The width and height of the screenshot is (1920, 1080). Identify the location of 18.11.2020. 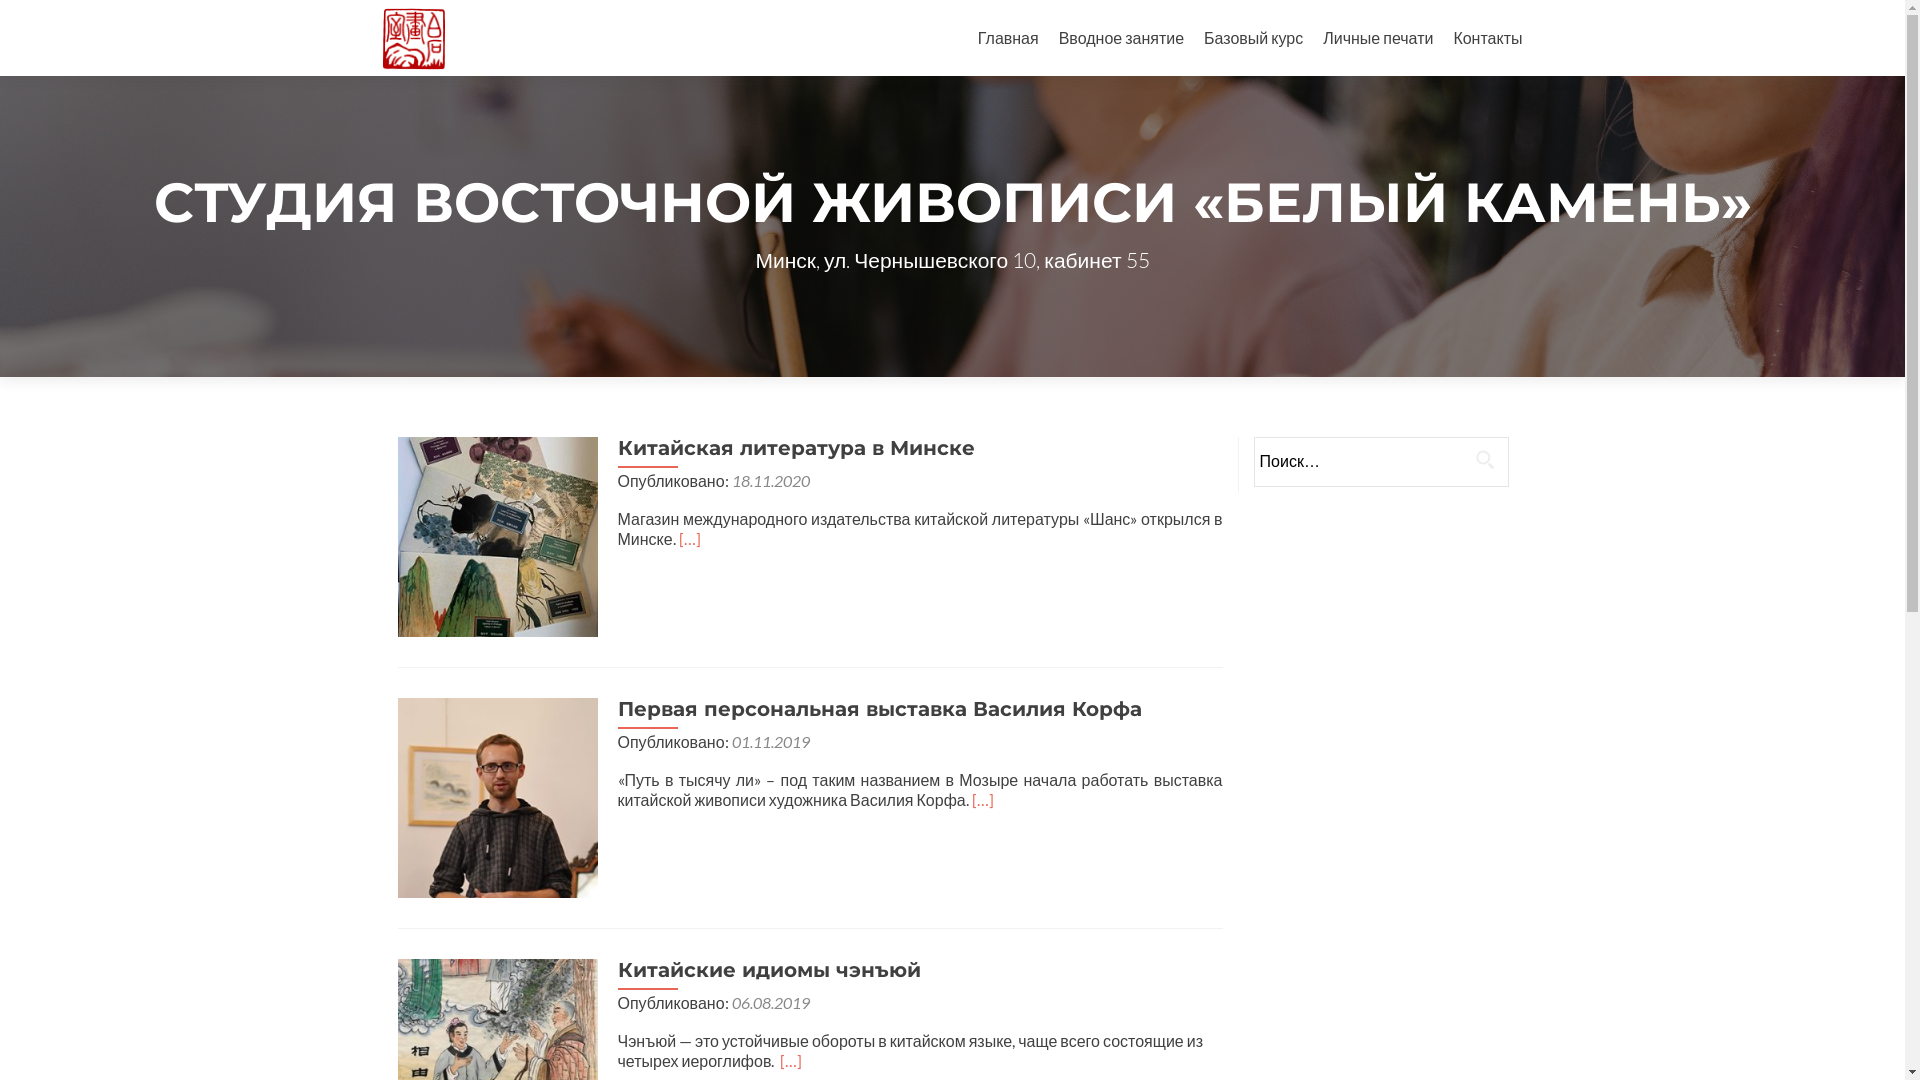
(771, 480).